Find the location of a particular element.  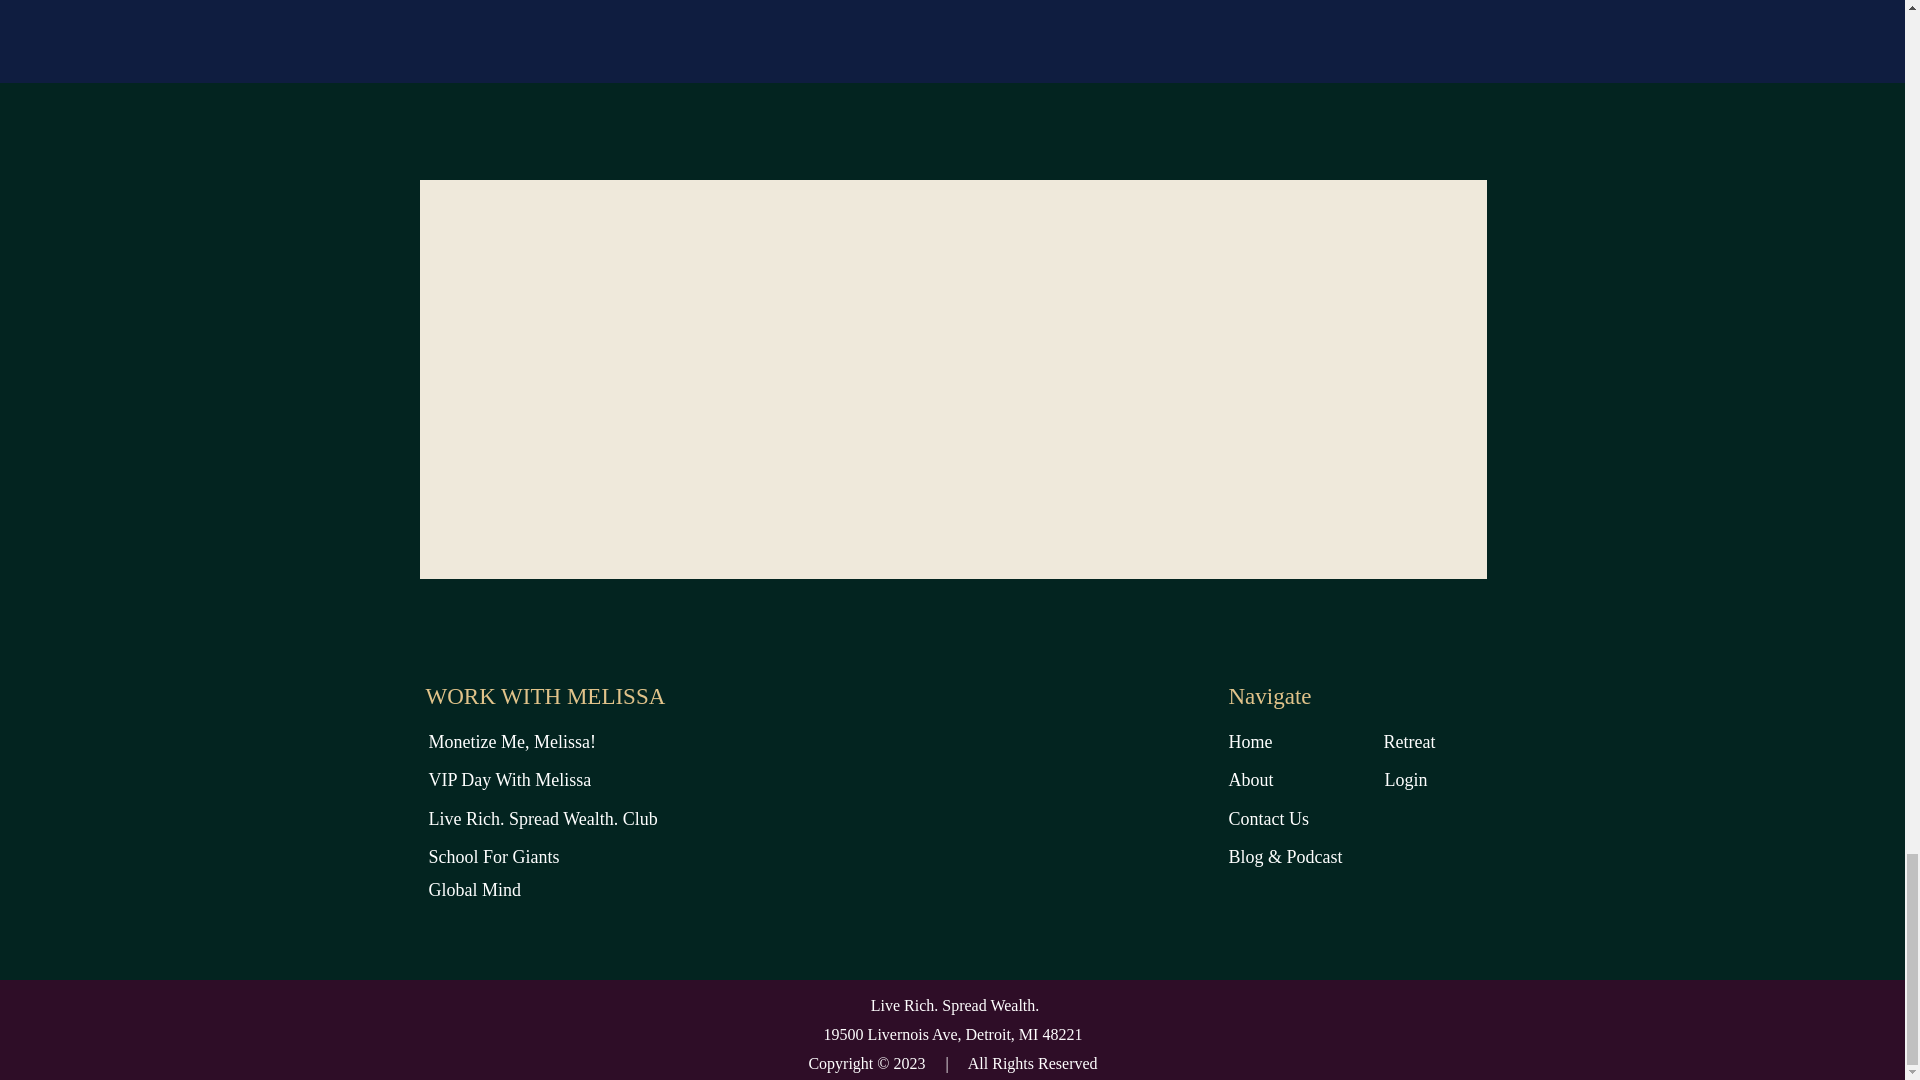

Live Rich. Spread Wealth. Club is located at coordinates (608, 814).